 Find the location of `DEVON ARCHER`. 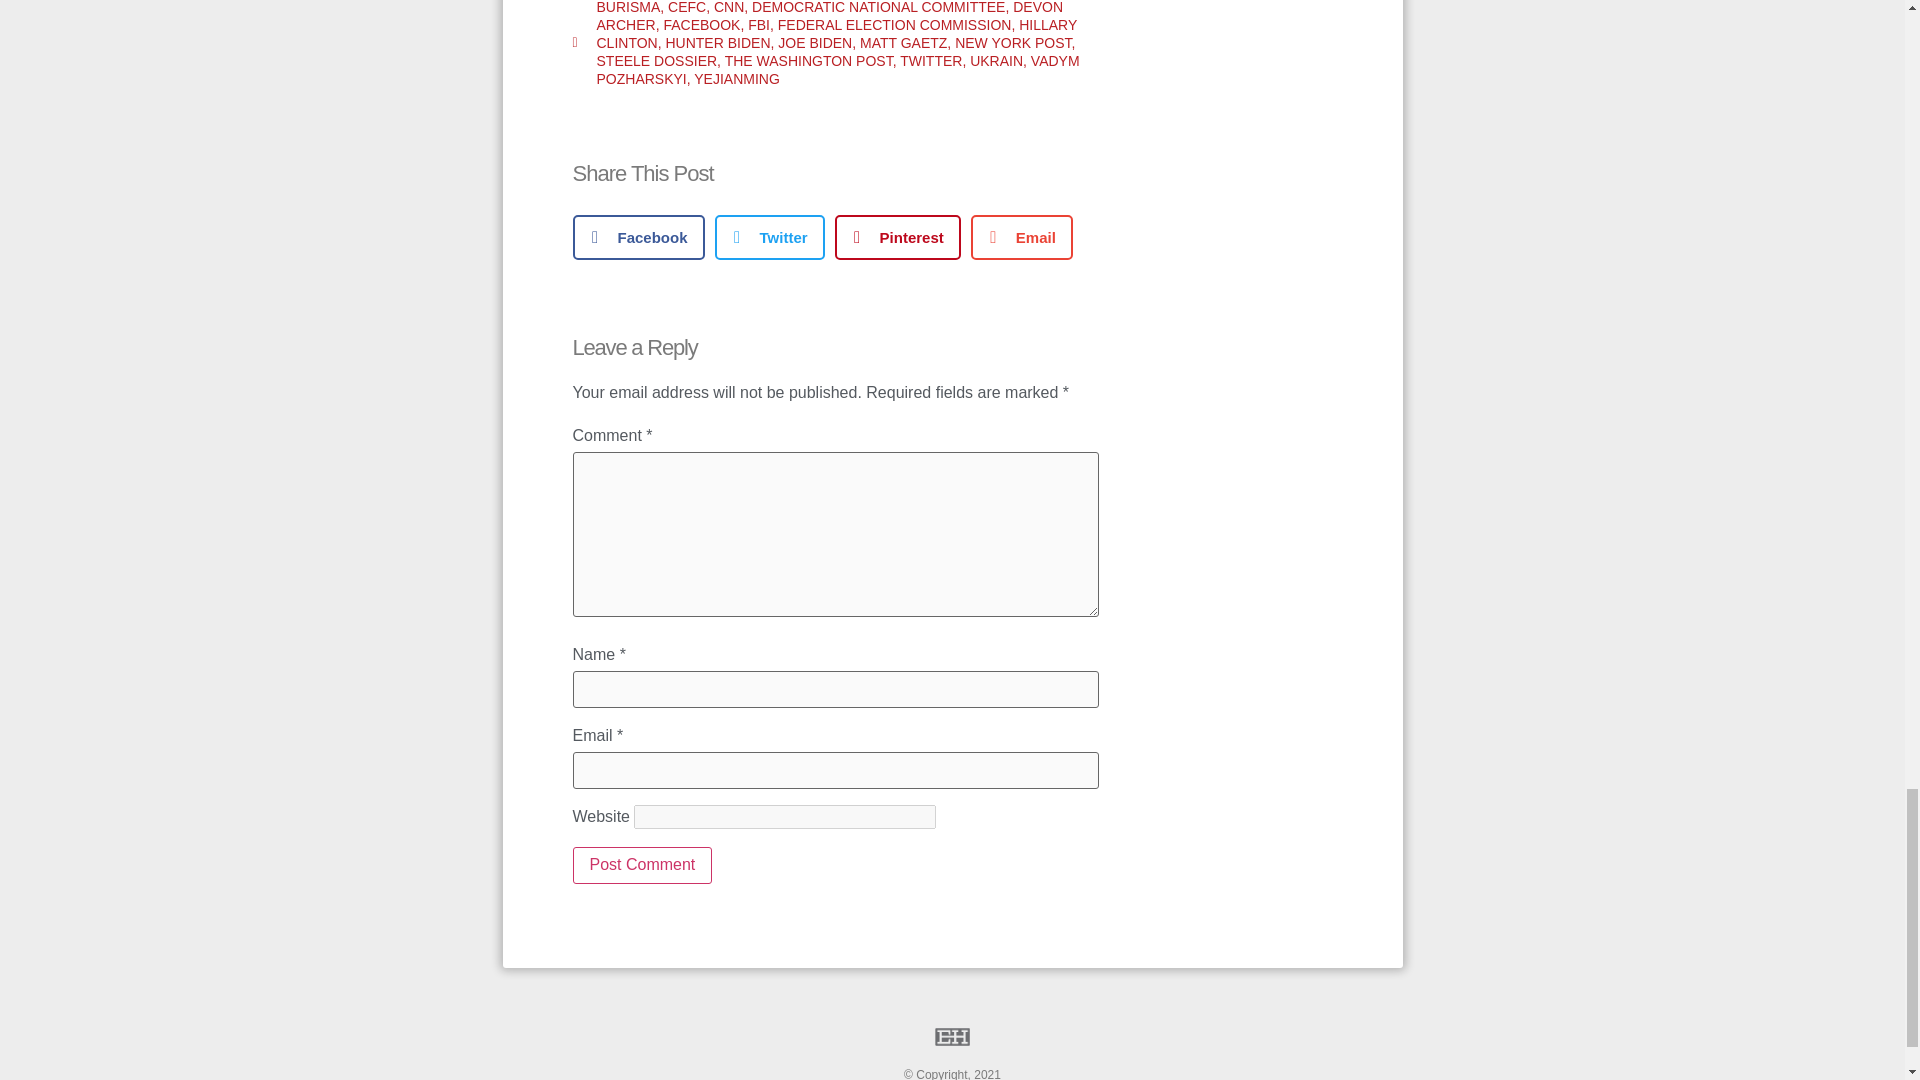

DEVON ARCHER is located at coordinates (829, 16).